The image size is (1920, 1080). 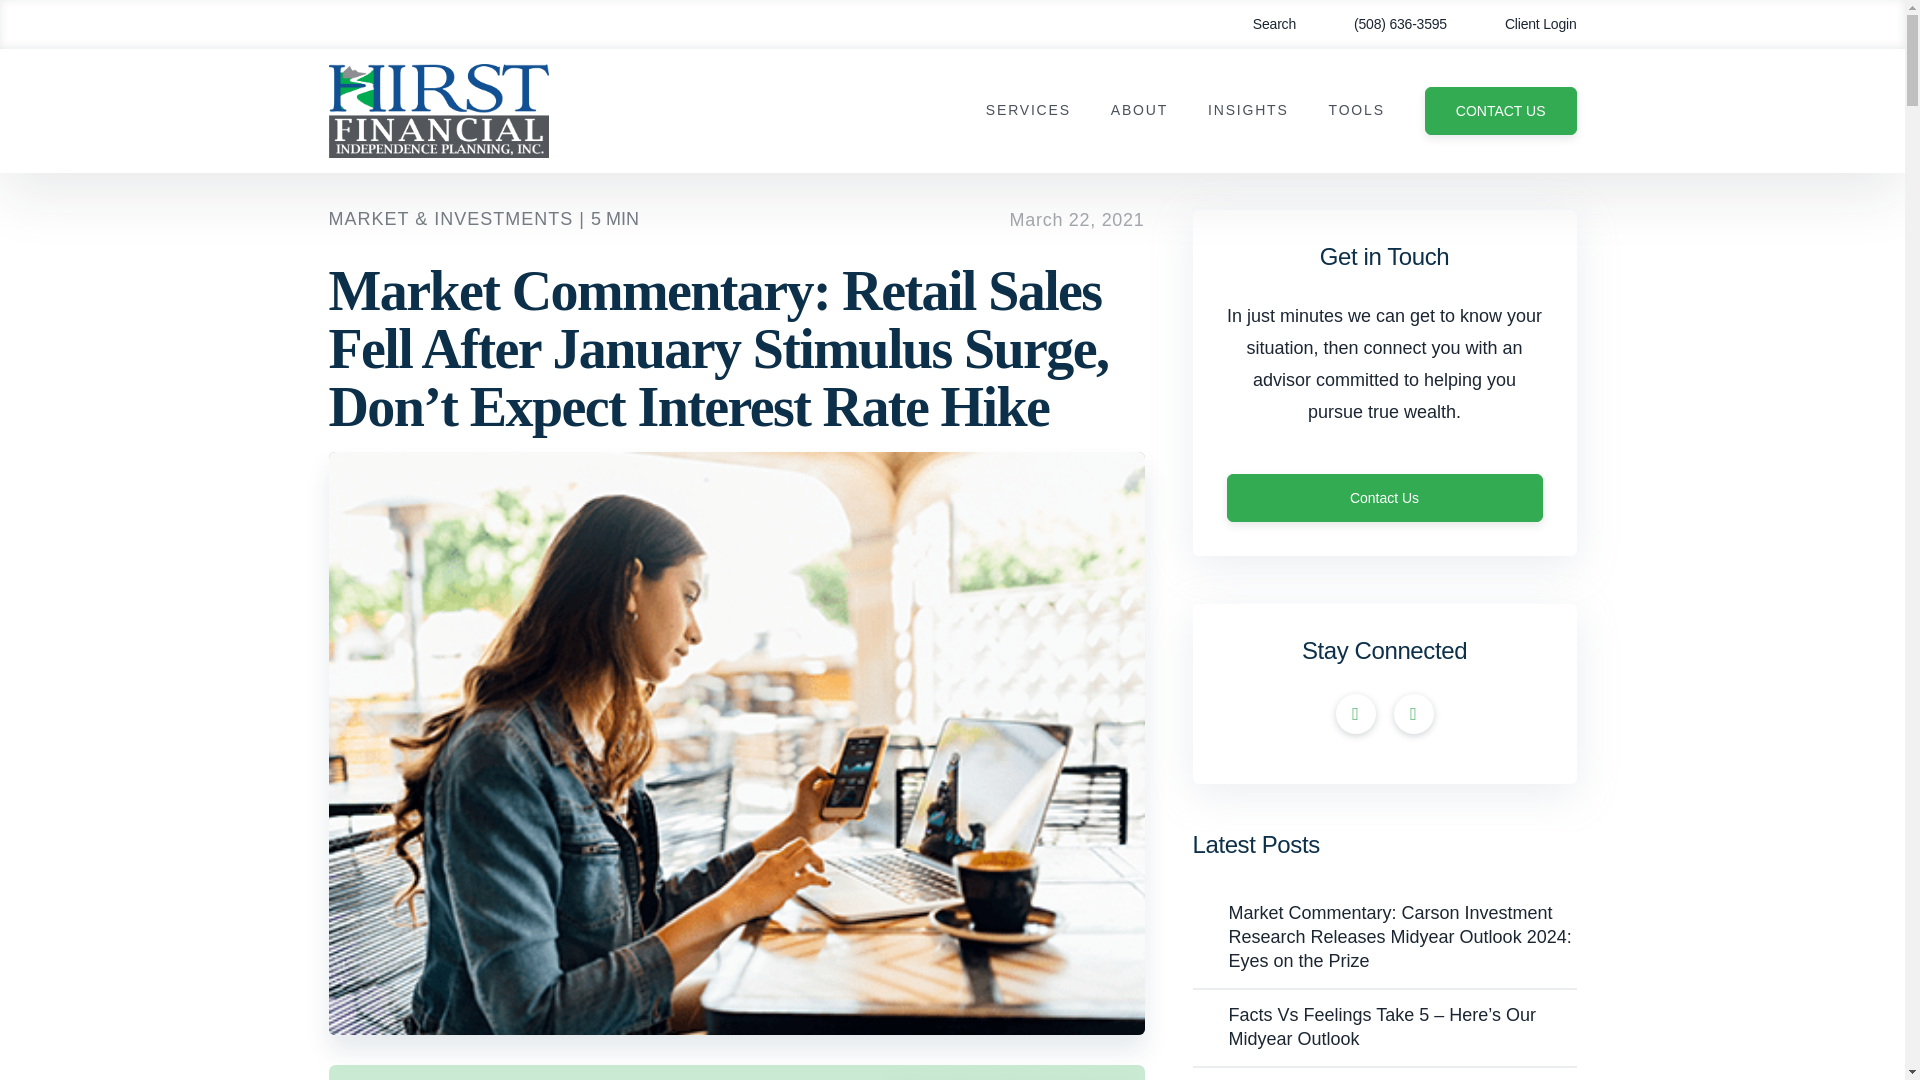 I want to click on SERVICES, so click(x=1028, y=110).